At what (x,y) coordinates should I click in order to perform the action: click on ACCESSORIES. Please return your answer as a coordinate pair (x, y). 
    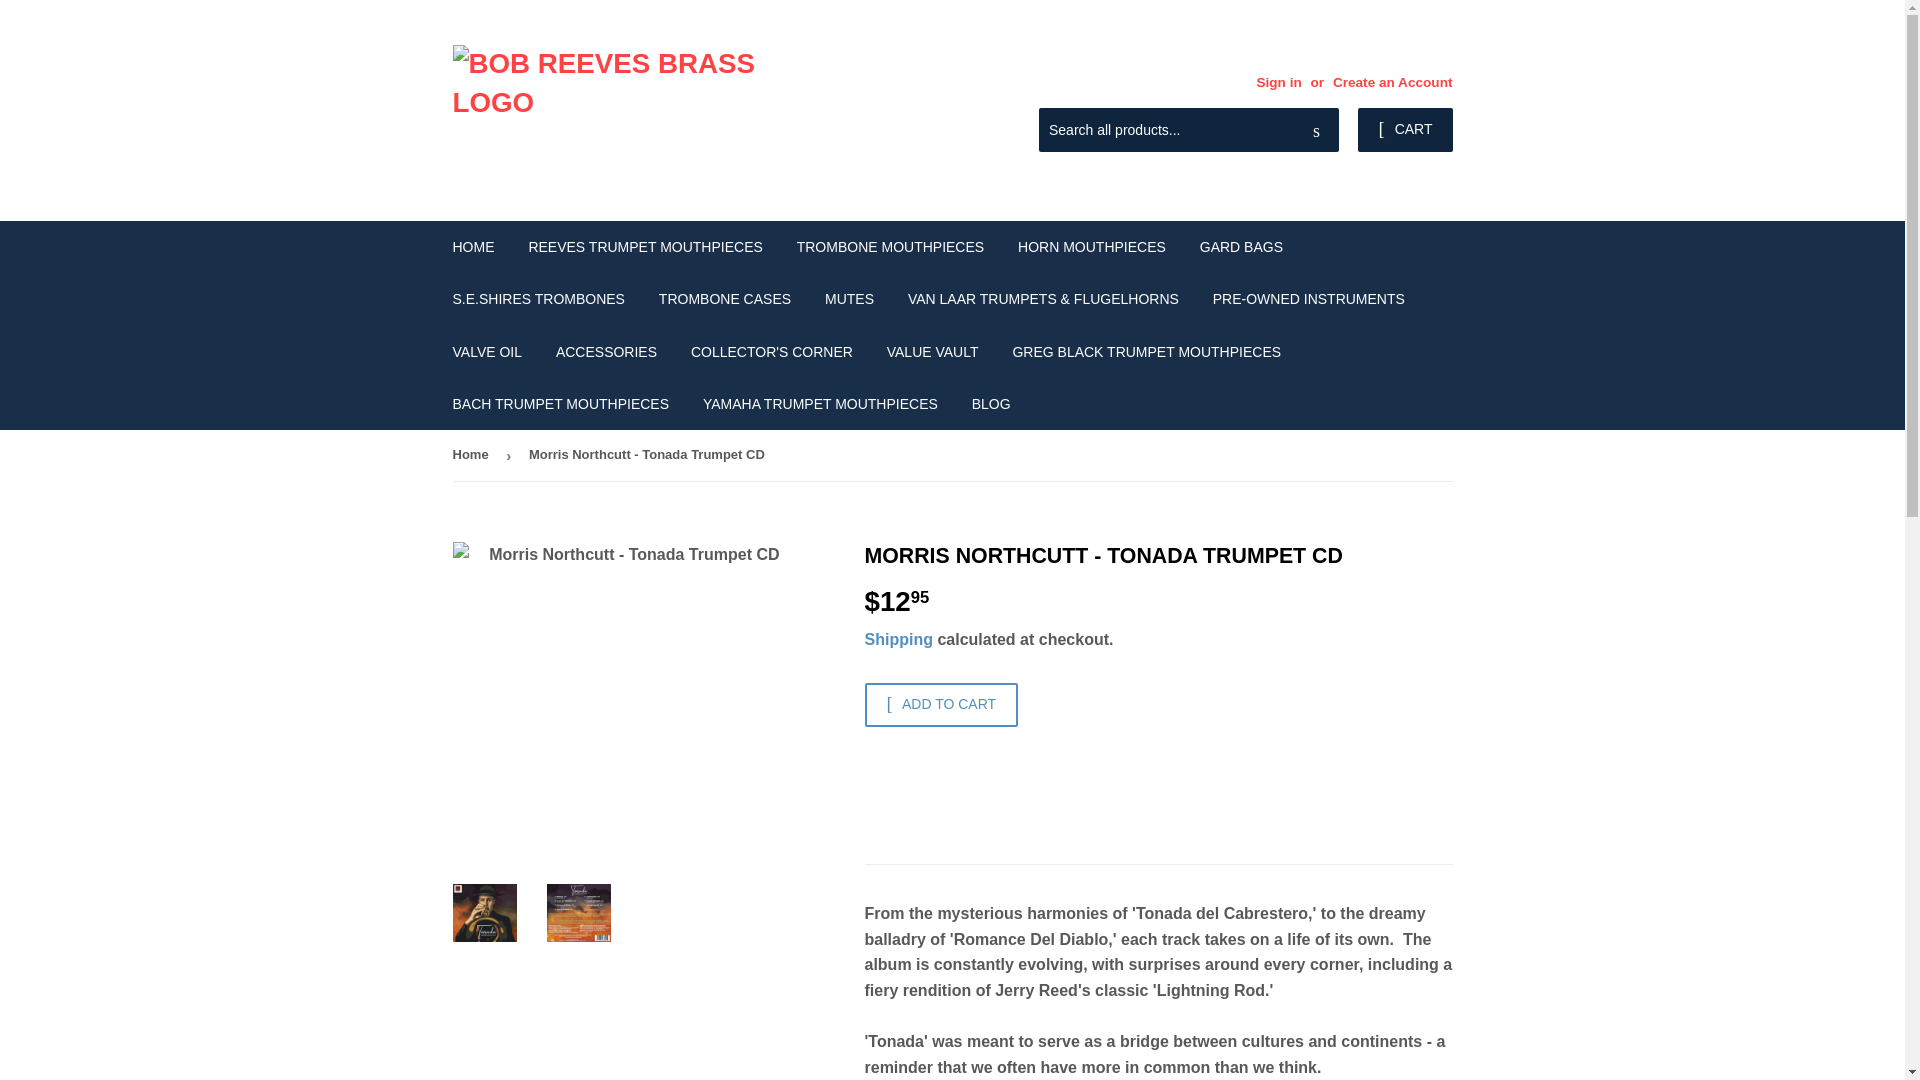
    Looking at the image, I should click on (606, 352).